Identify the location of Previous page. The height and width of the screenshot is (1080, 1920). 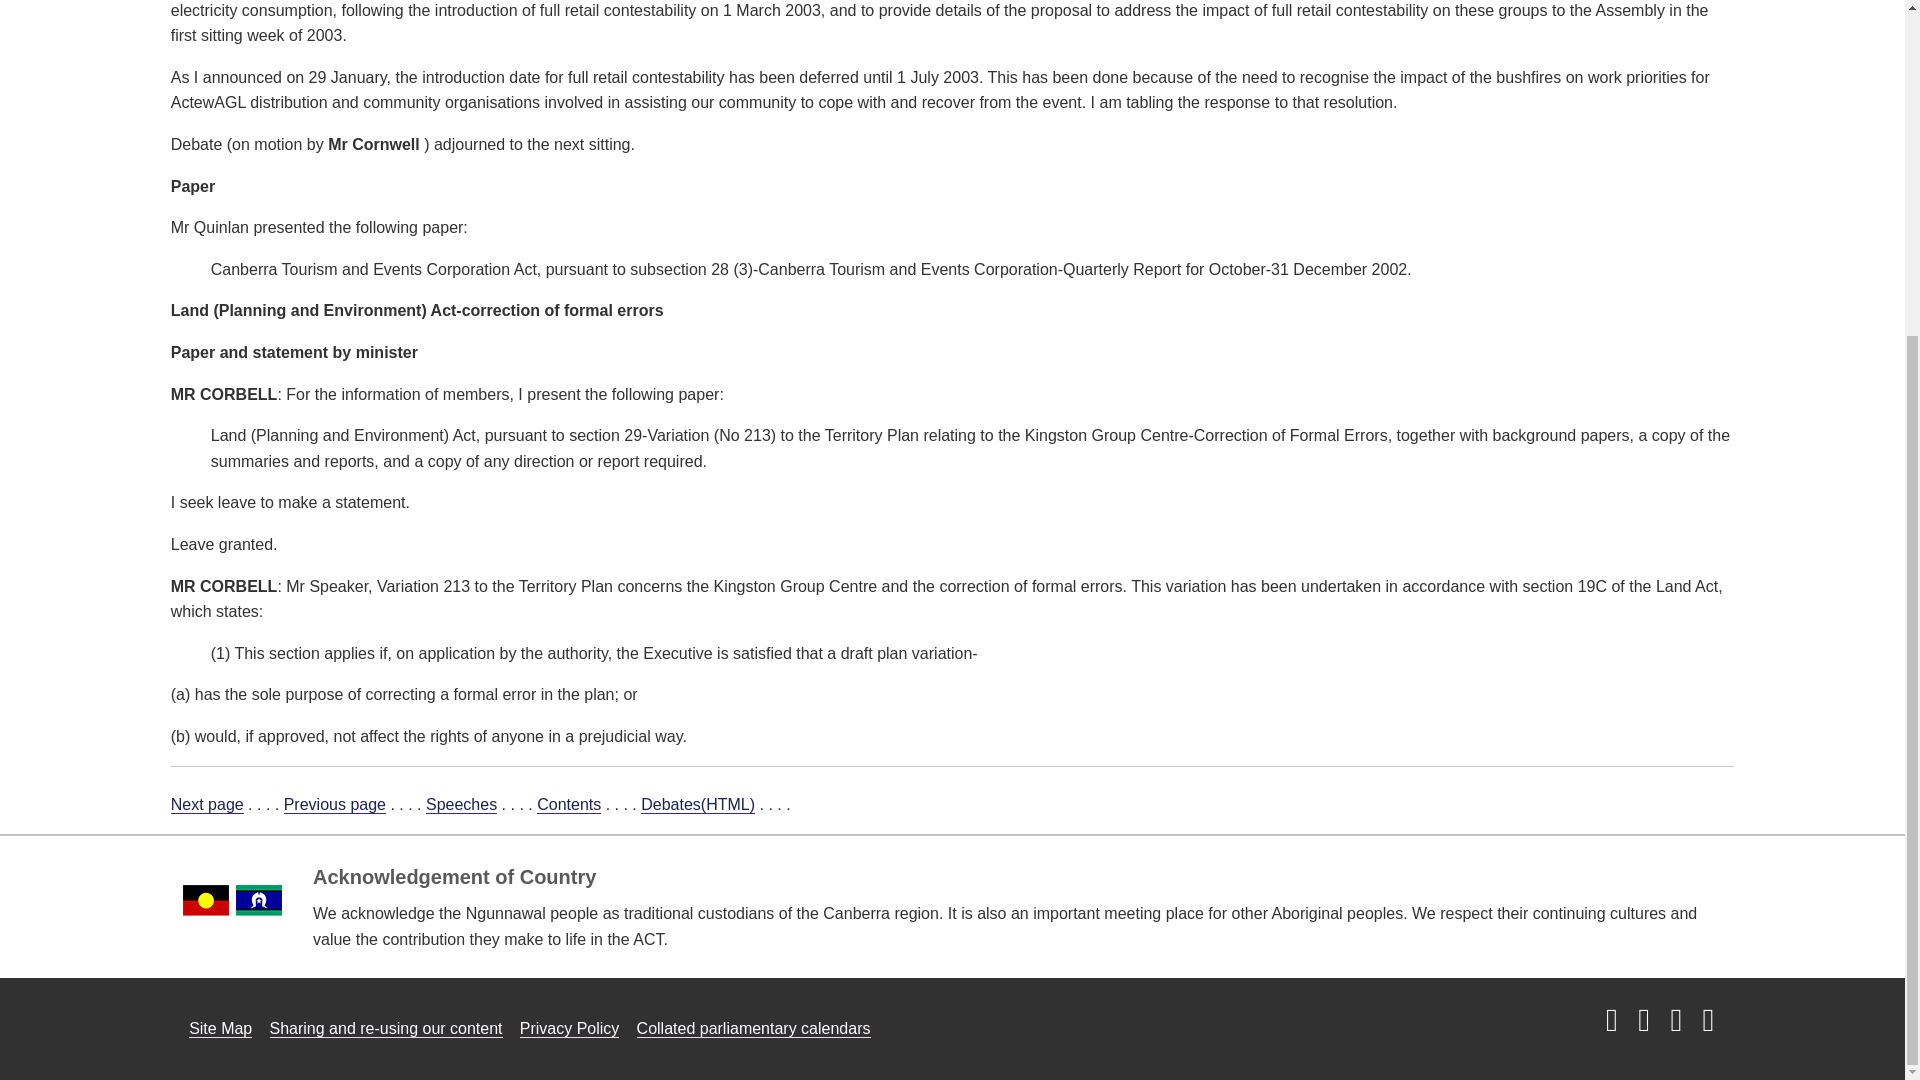
(334, 804).